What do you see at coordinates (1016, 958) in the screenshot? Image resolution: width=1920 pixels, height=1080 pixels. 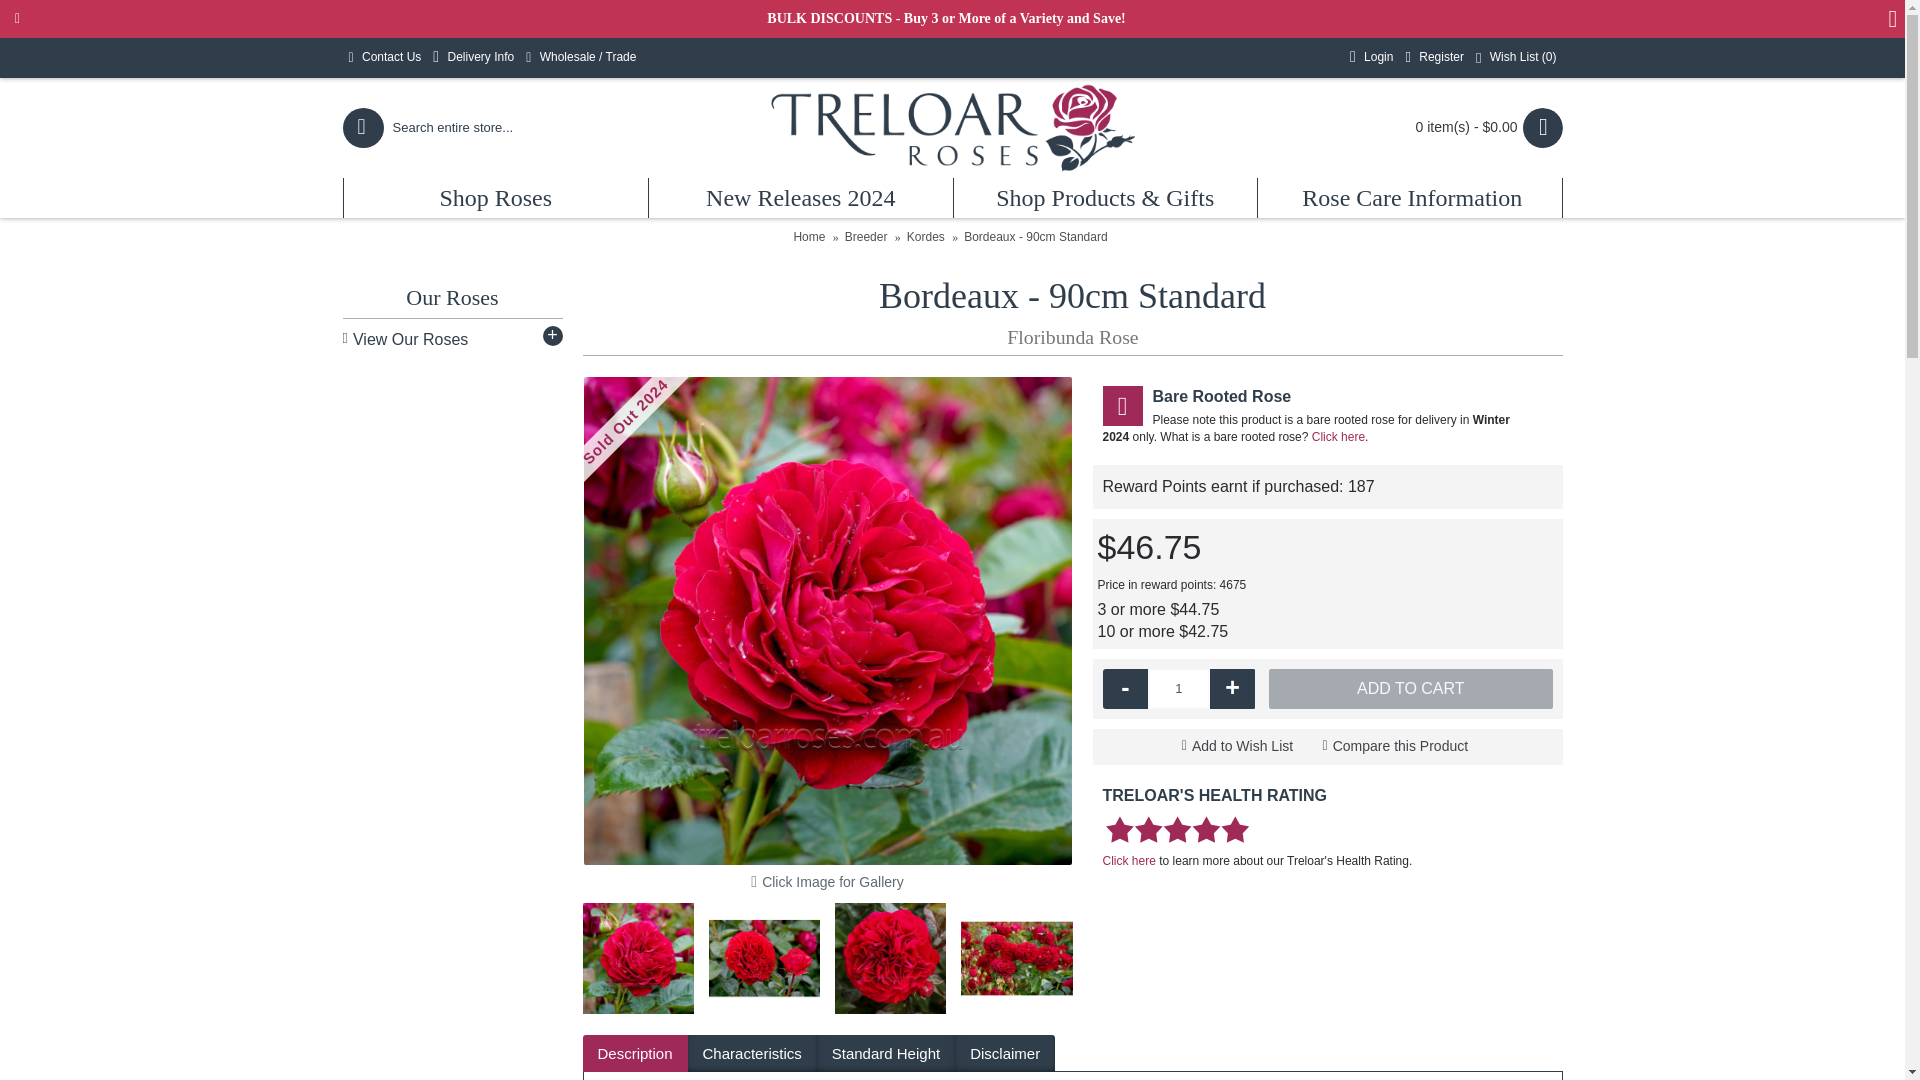 I see `Bordeaux - 90cm Standard` at bounding box center [1016, 958].